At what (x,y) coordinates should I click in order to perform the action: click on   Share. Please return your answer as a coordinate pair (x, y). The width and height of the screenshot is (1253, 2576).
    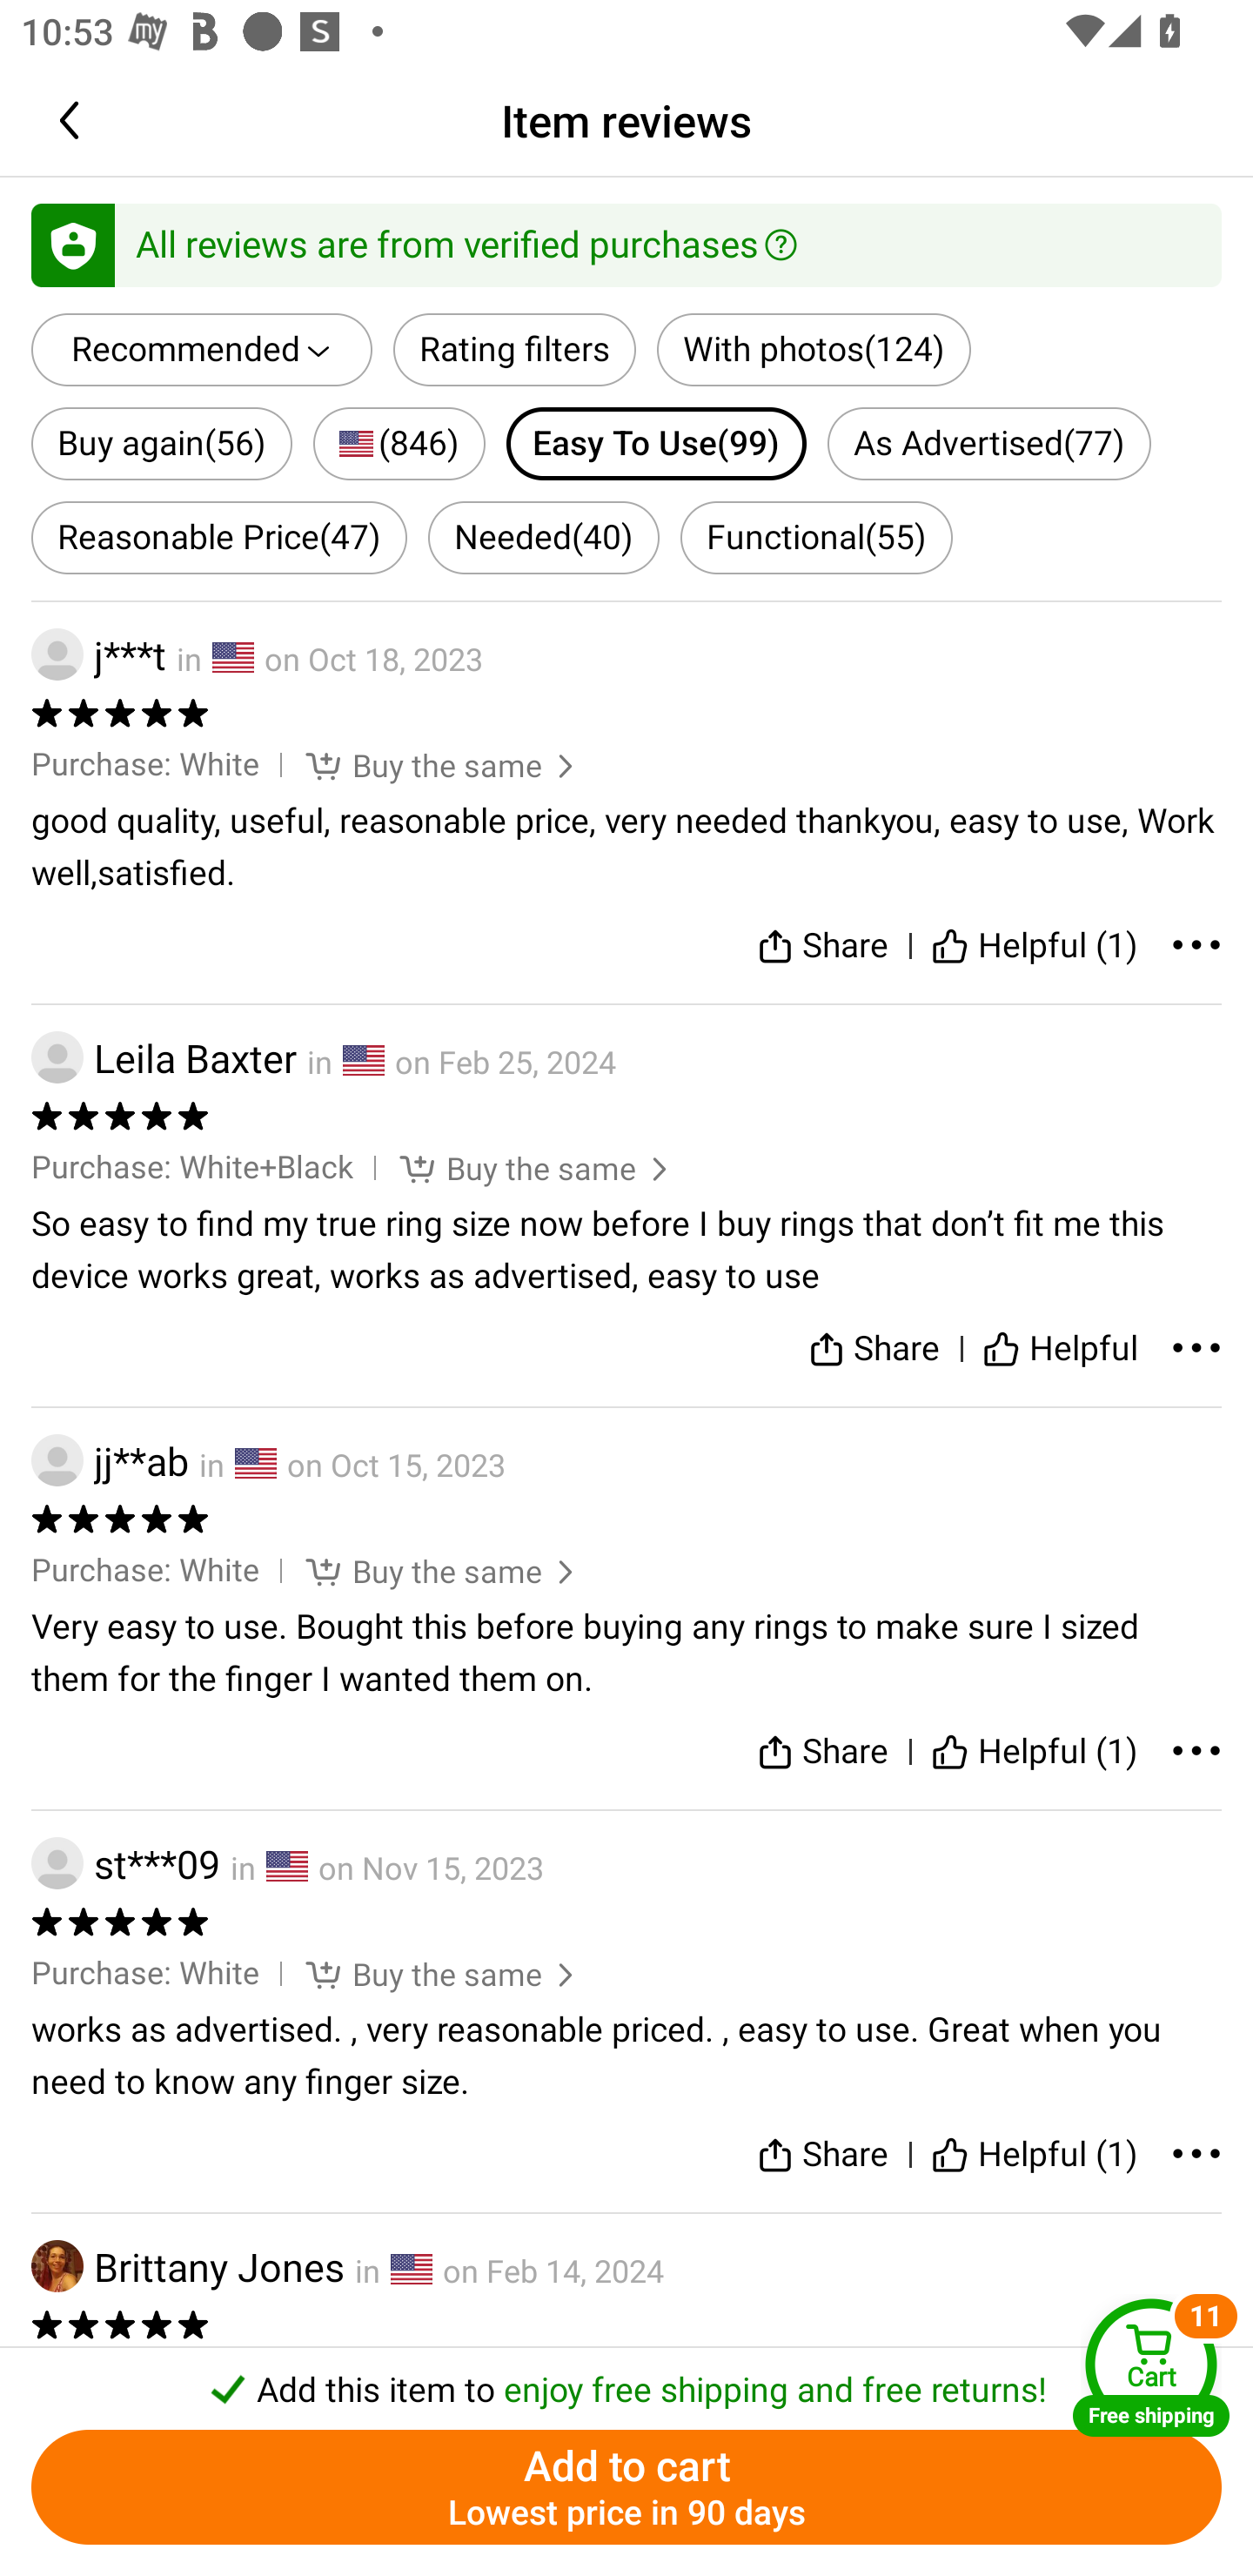
    Looking at the image, I should click on (821, 947).